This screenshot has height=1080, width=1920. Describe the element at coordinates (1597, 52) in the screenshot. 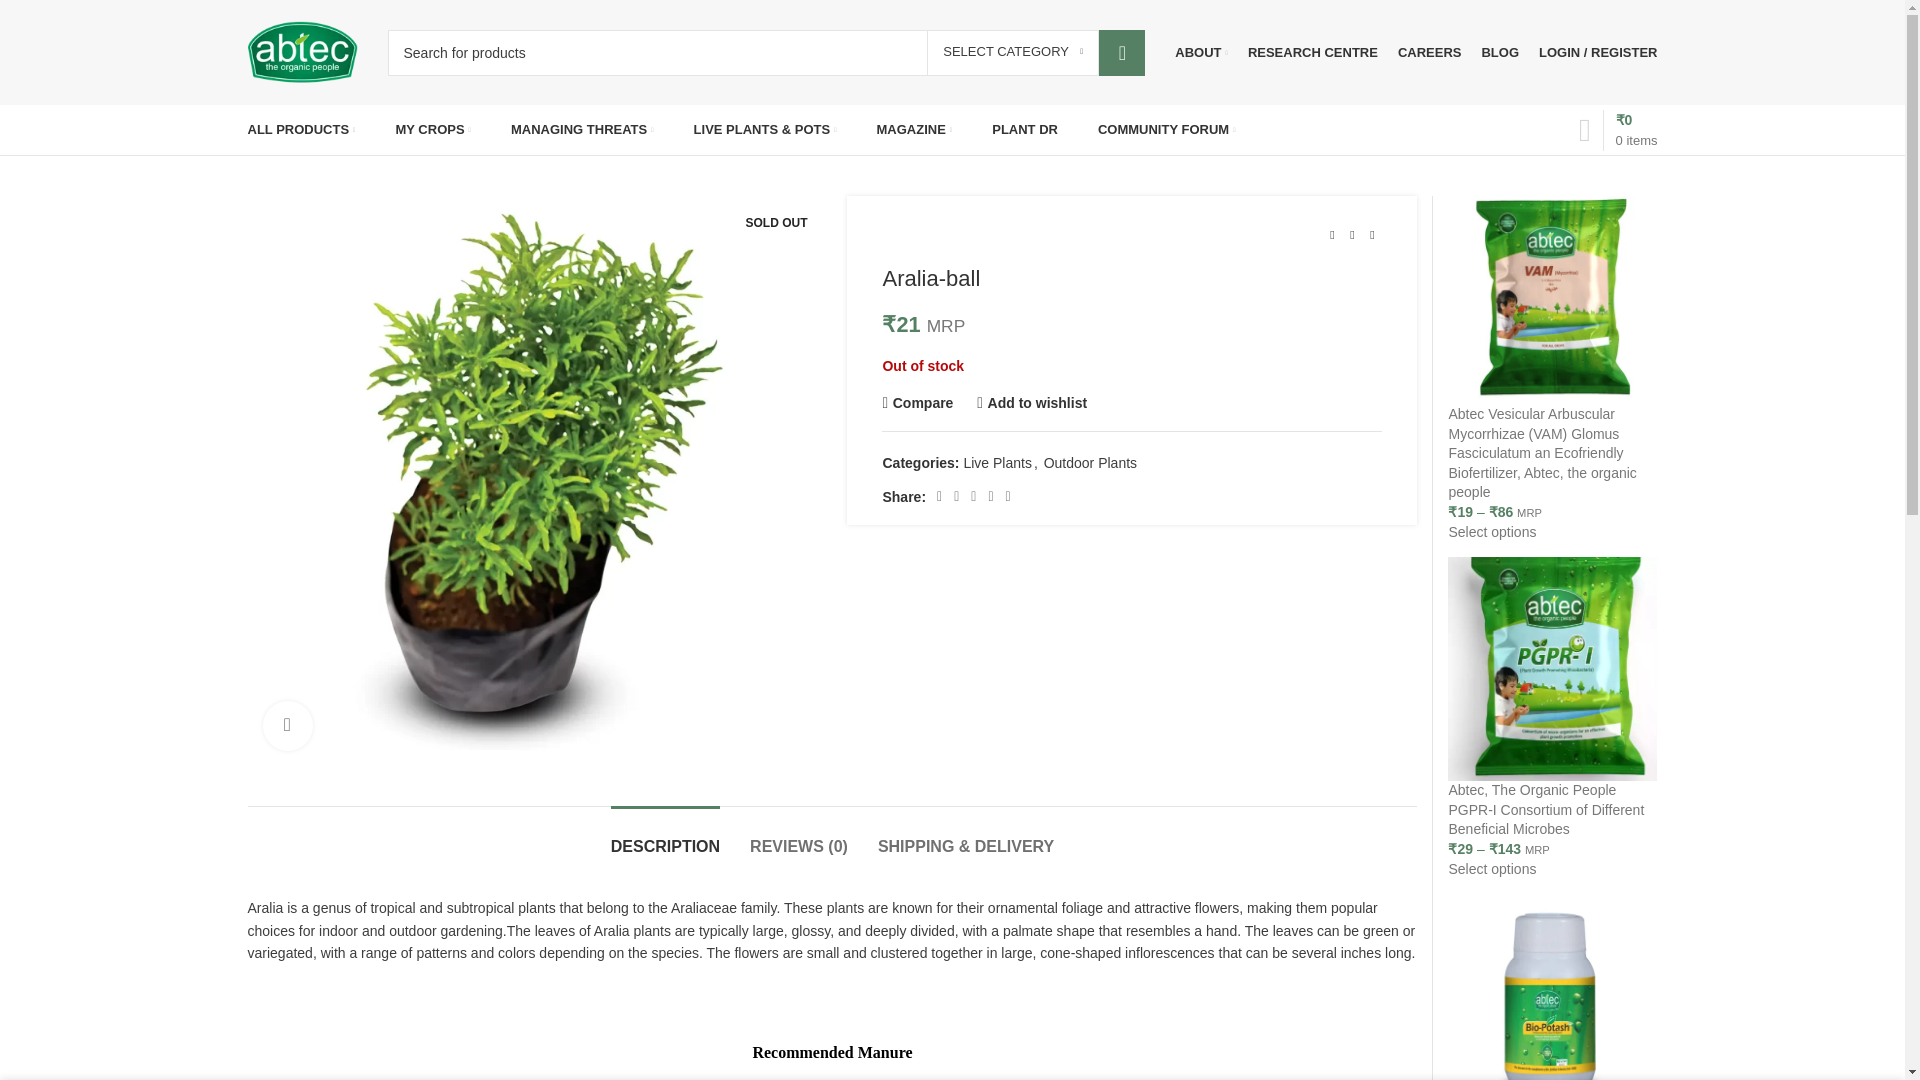

I see `My account` at that location.